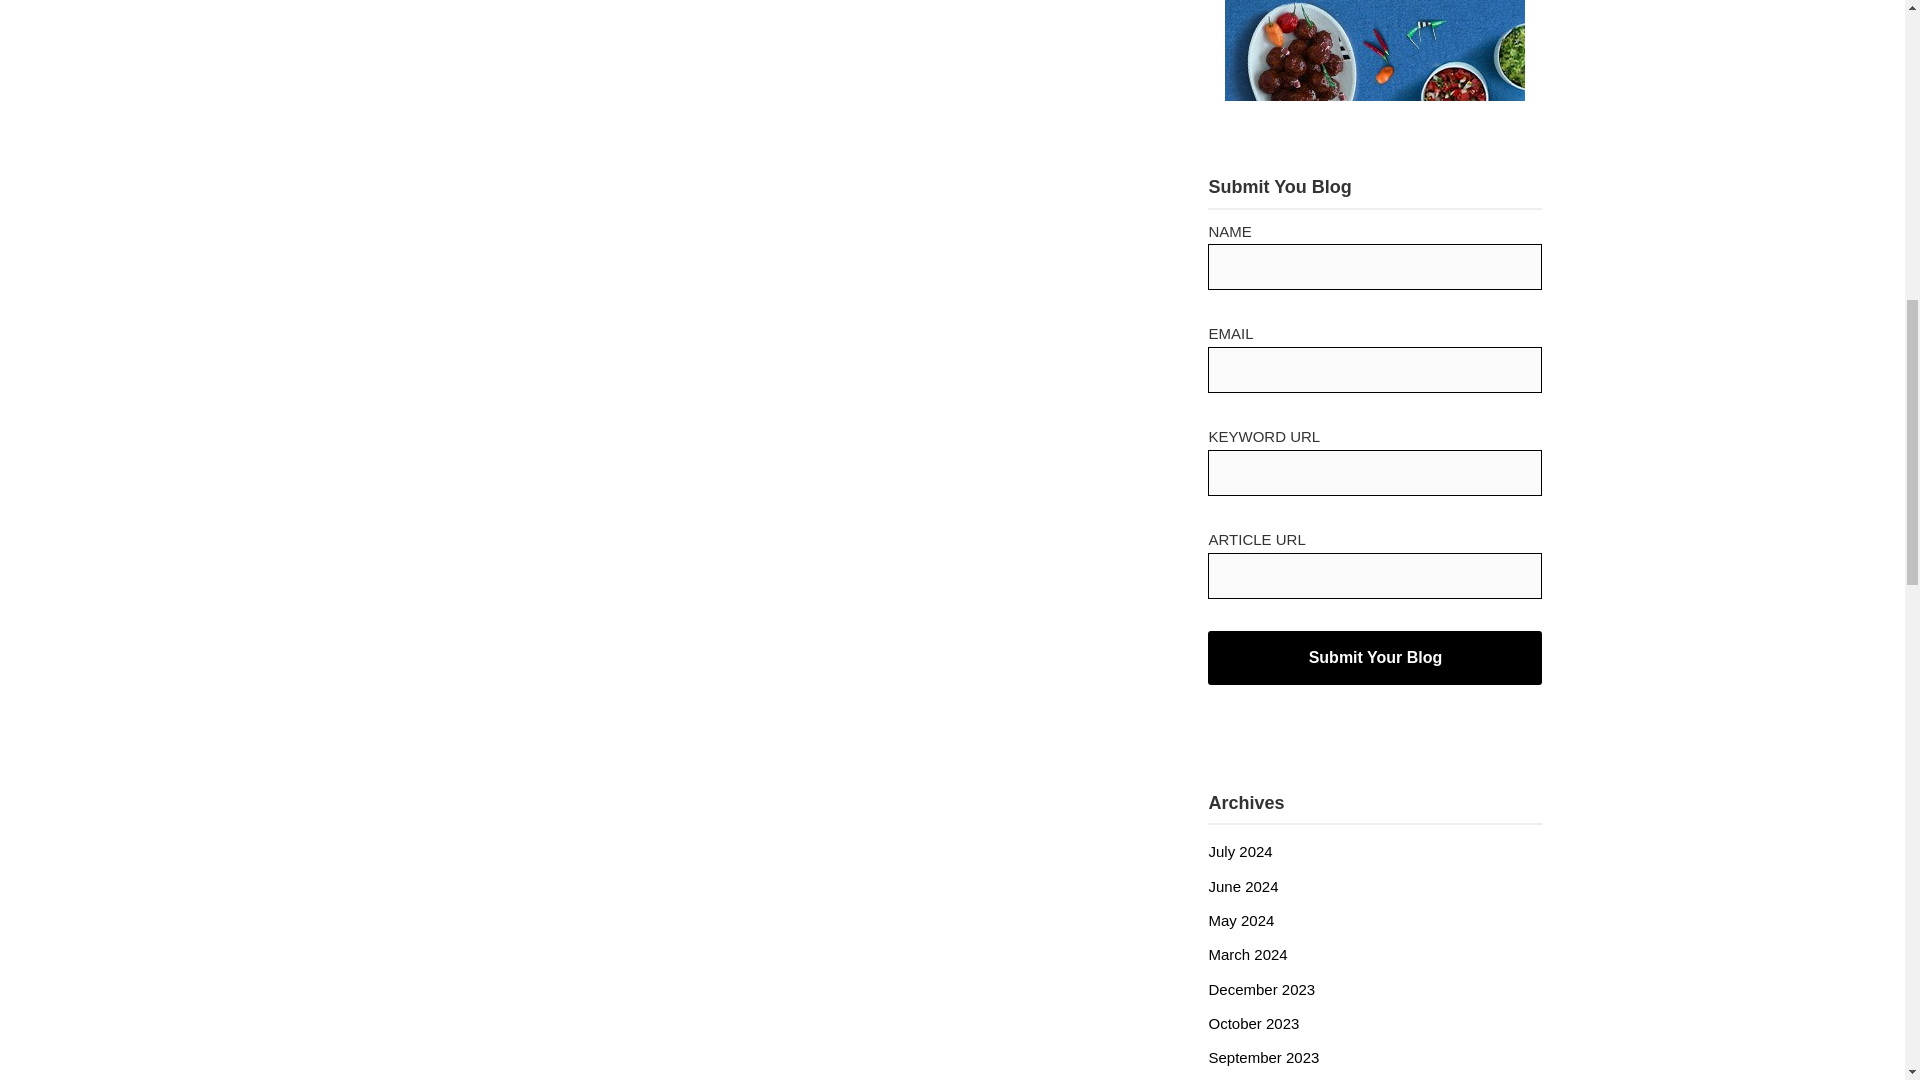 This screenshot has width=1920, height=1080. What do you see at coordinates (1242, 886) in the screenshot?
I see `June 2024` at bounding box center [1242, 886].